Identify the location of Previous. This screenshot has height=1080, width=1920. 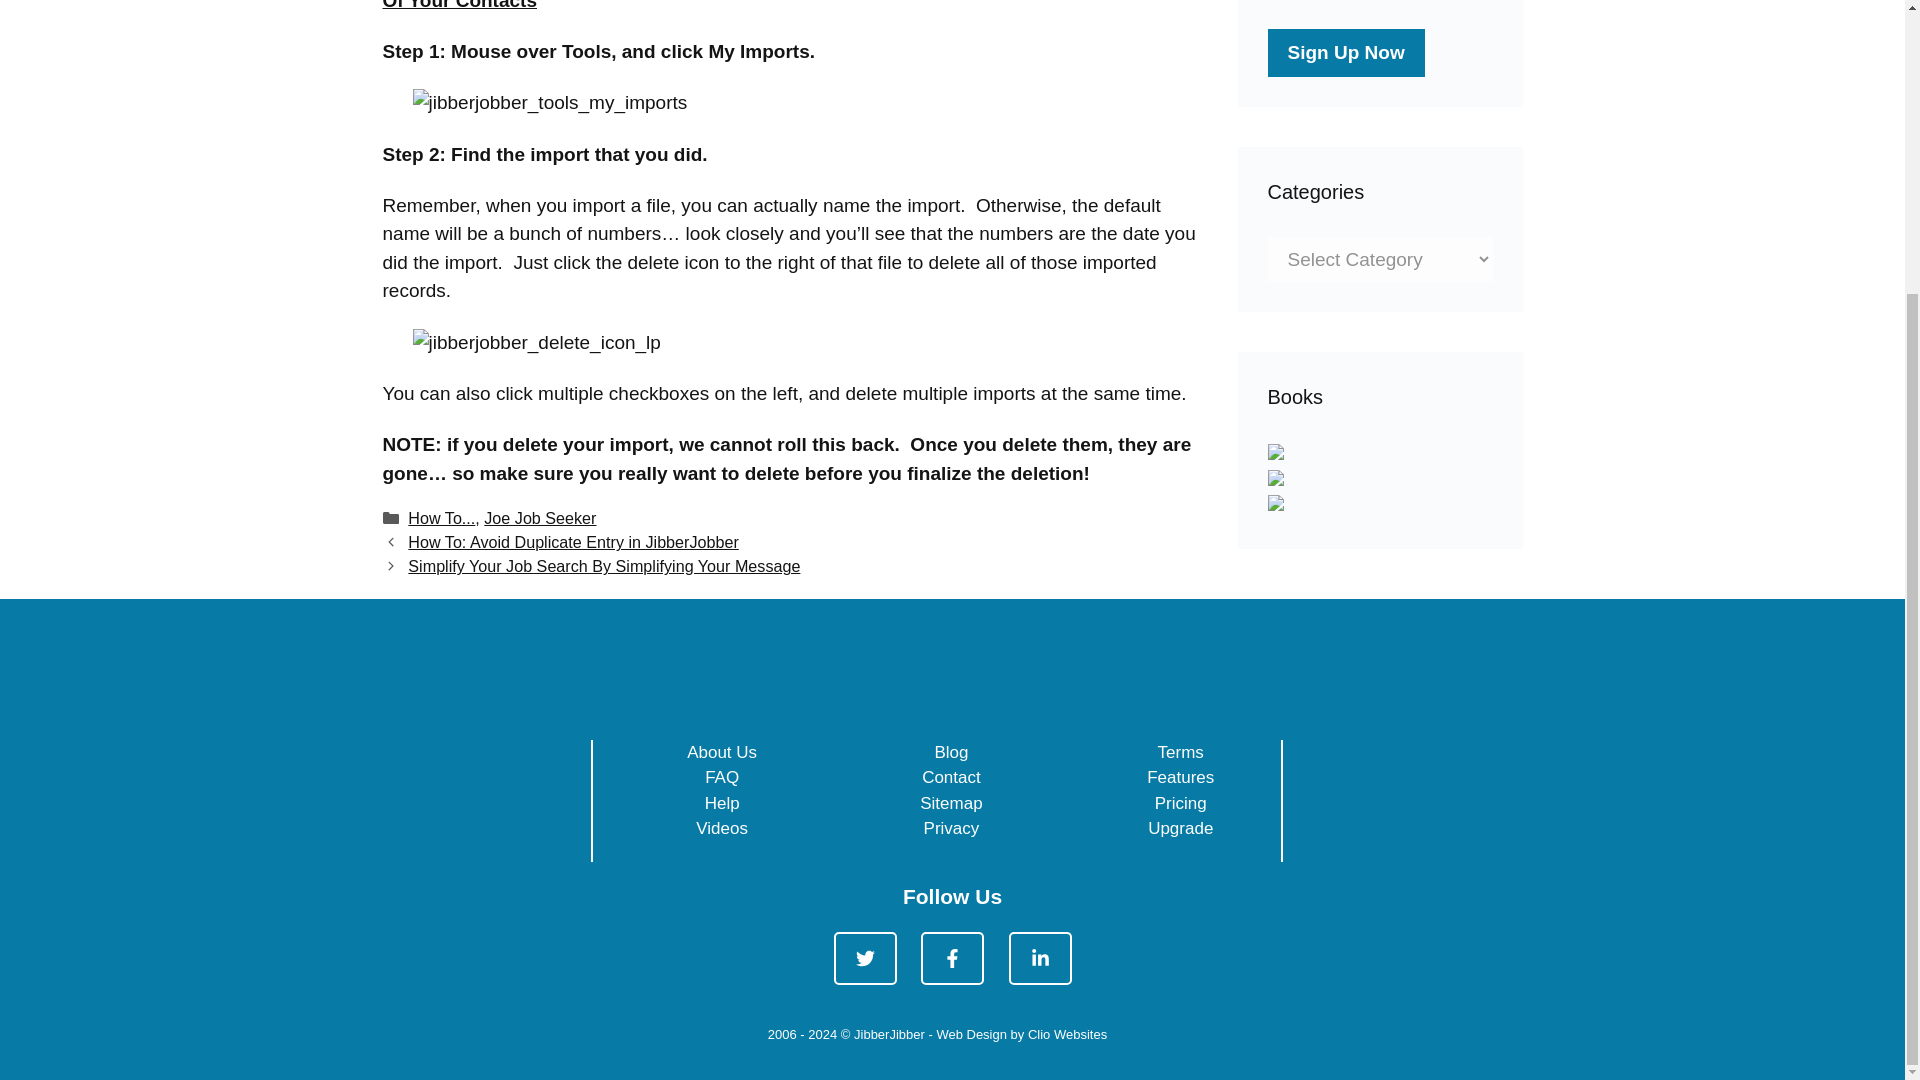
(572, 542).